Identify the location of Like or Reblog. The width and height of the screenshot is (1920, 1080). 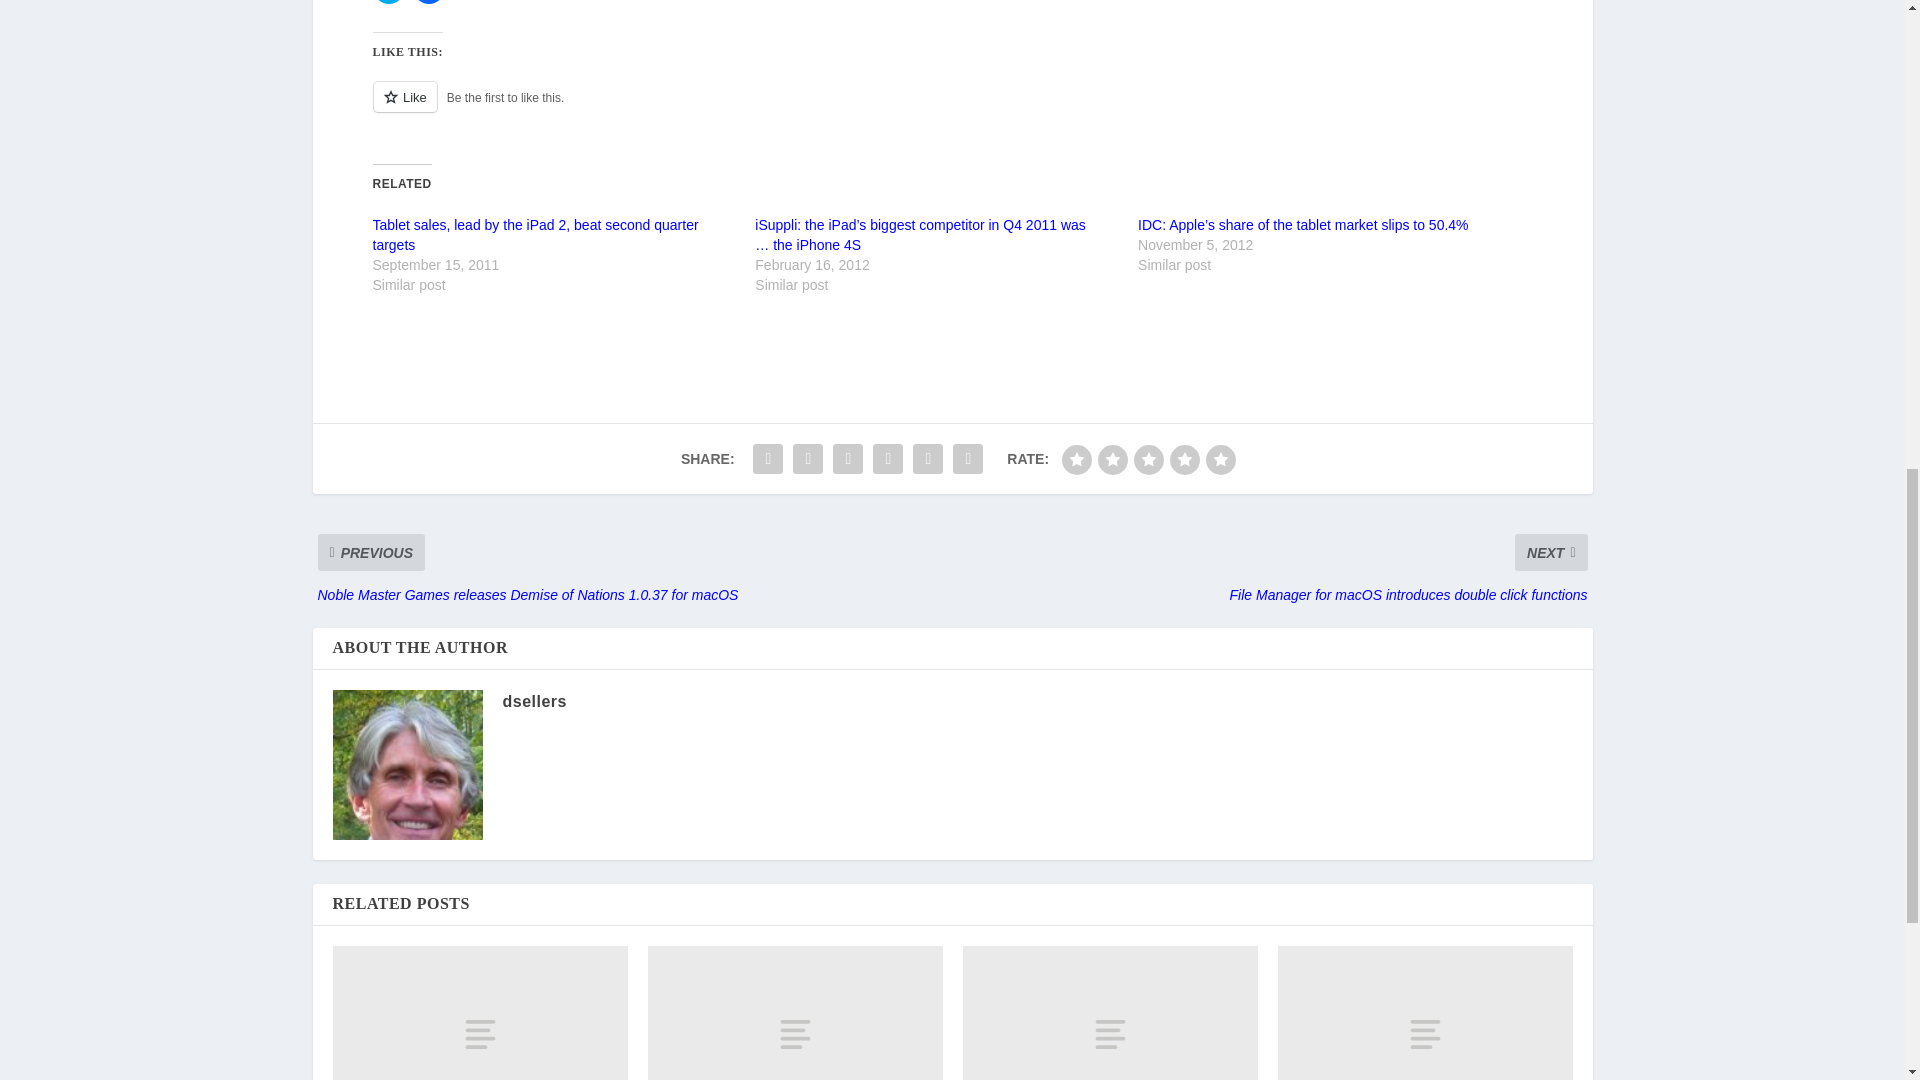
(952, 108).